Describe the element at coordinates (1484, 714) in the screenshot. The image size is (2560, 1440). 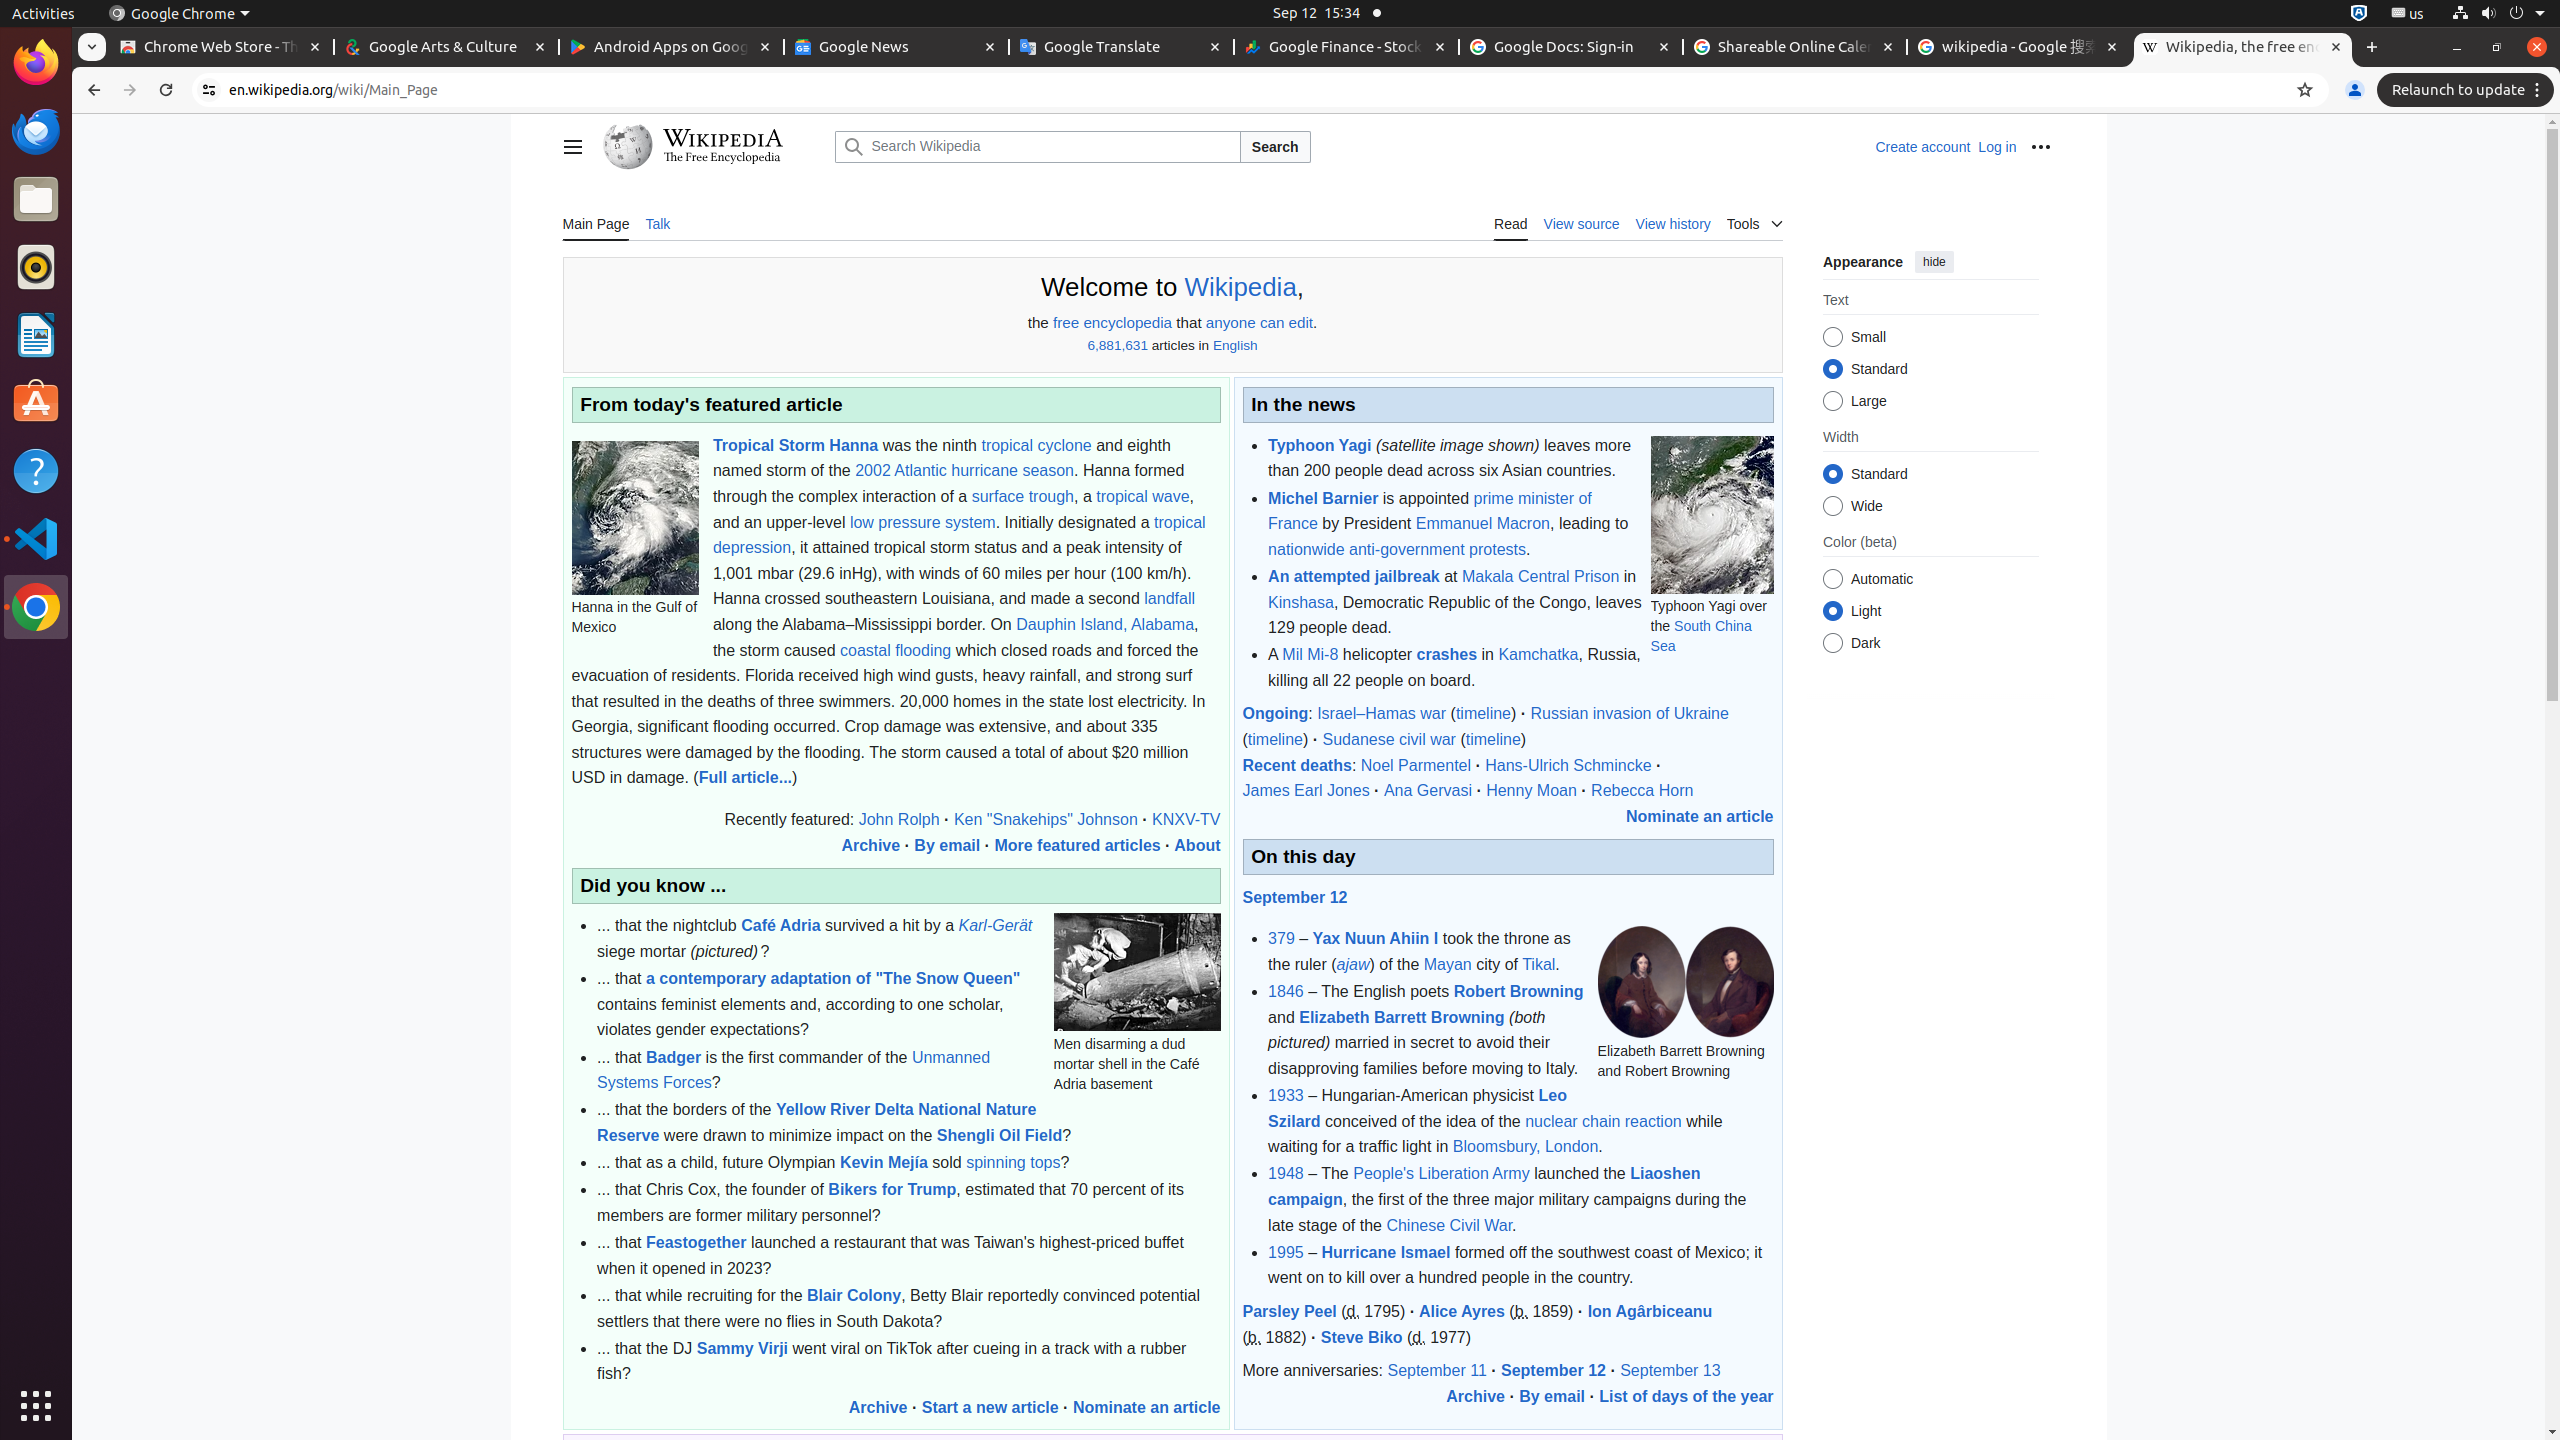
I see `timeline` at that location.